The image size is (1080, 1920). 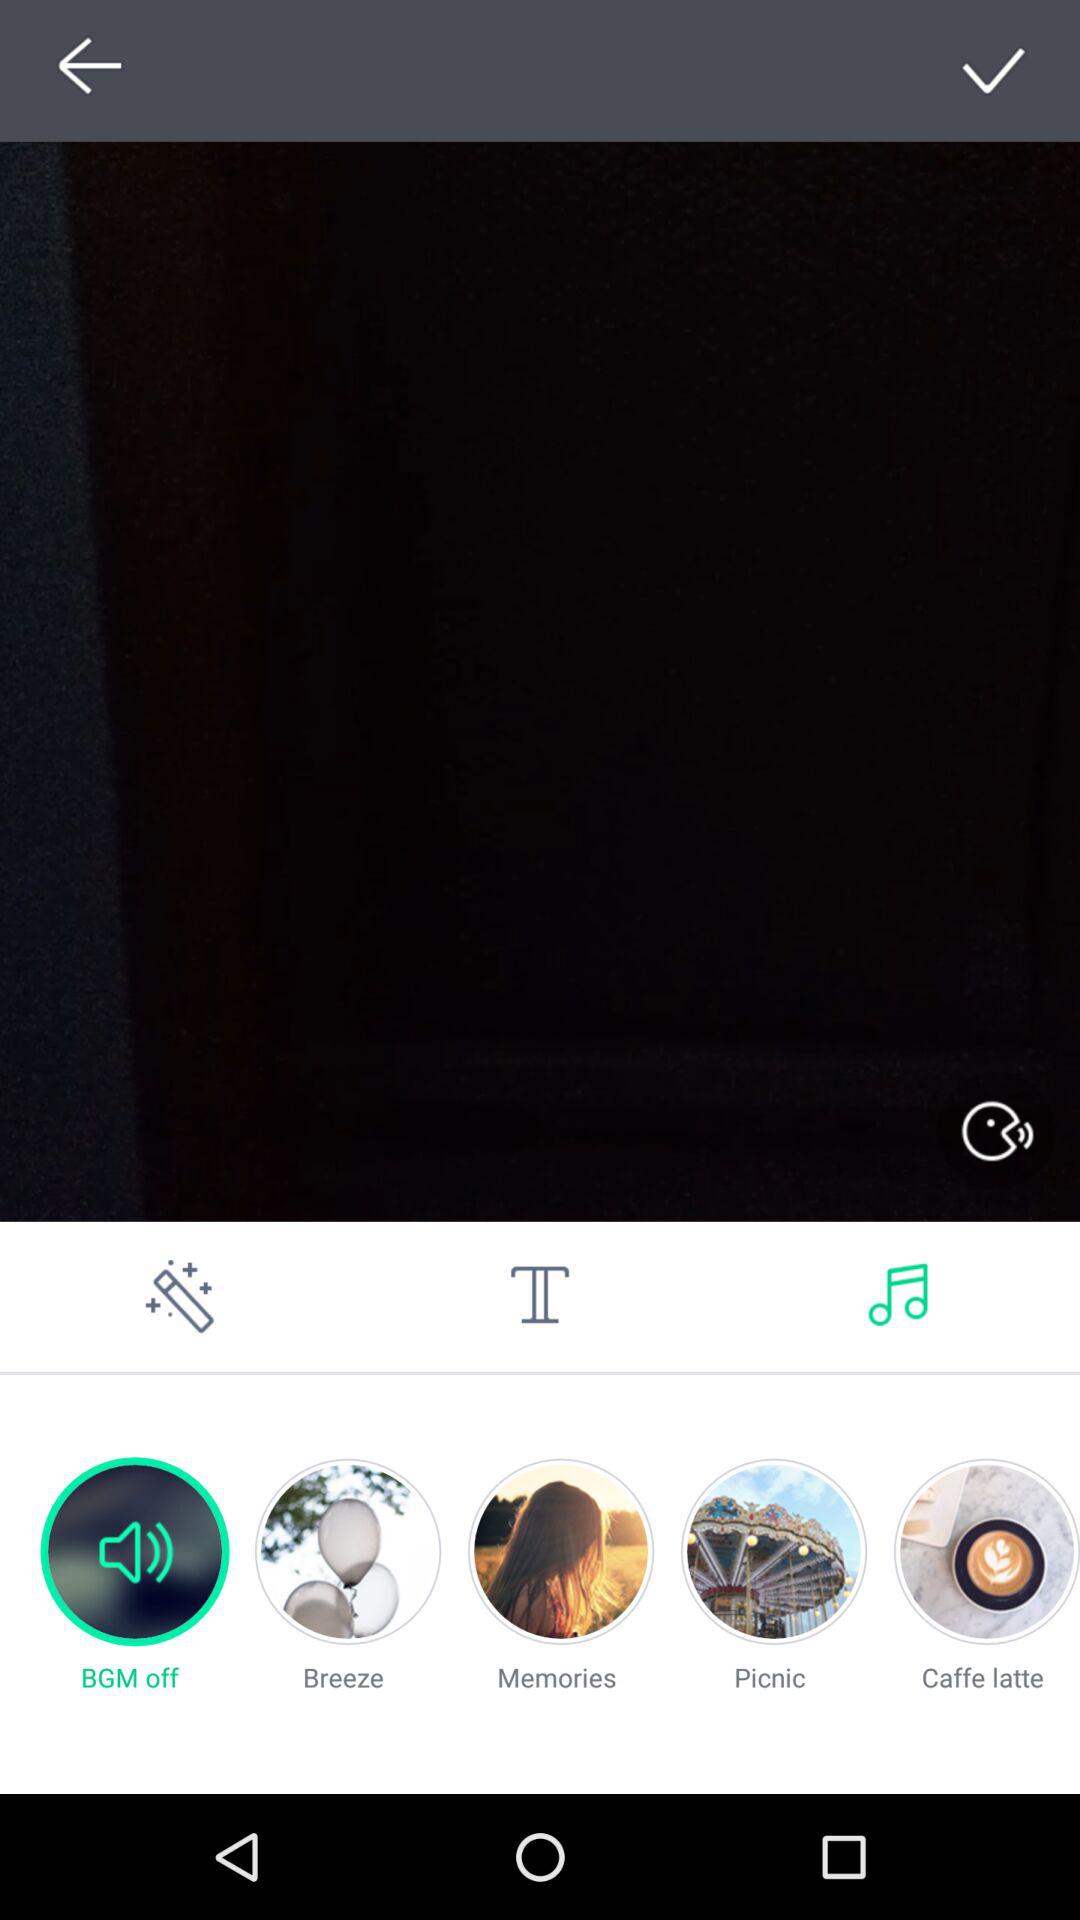 What do you see at coordinates (996, 70) in the screenshot?
I see `save` at bounding box center [996, 70].